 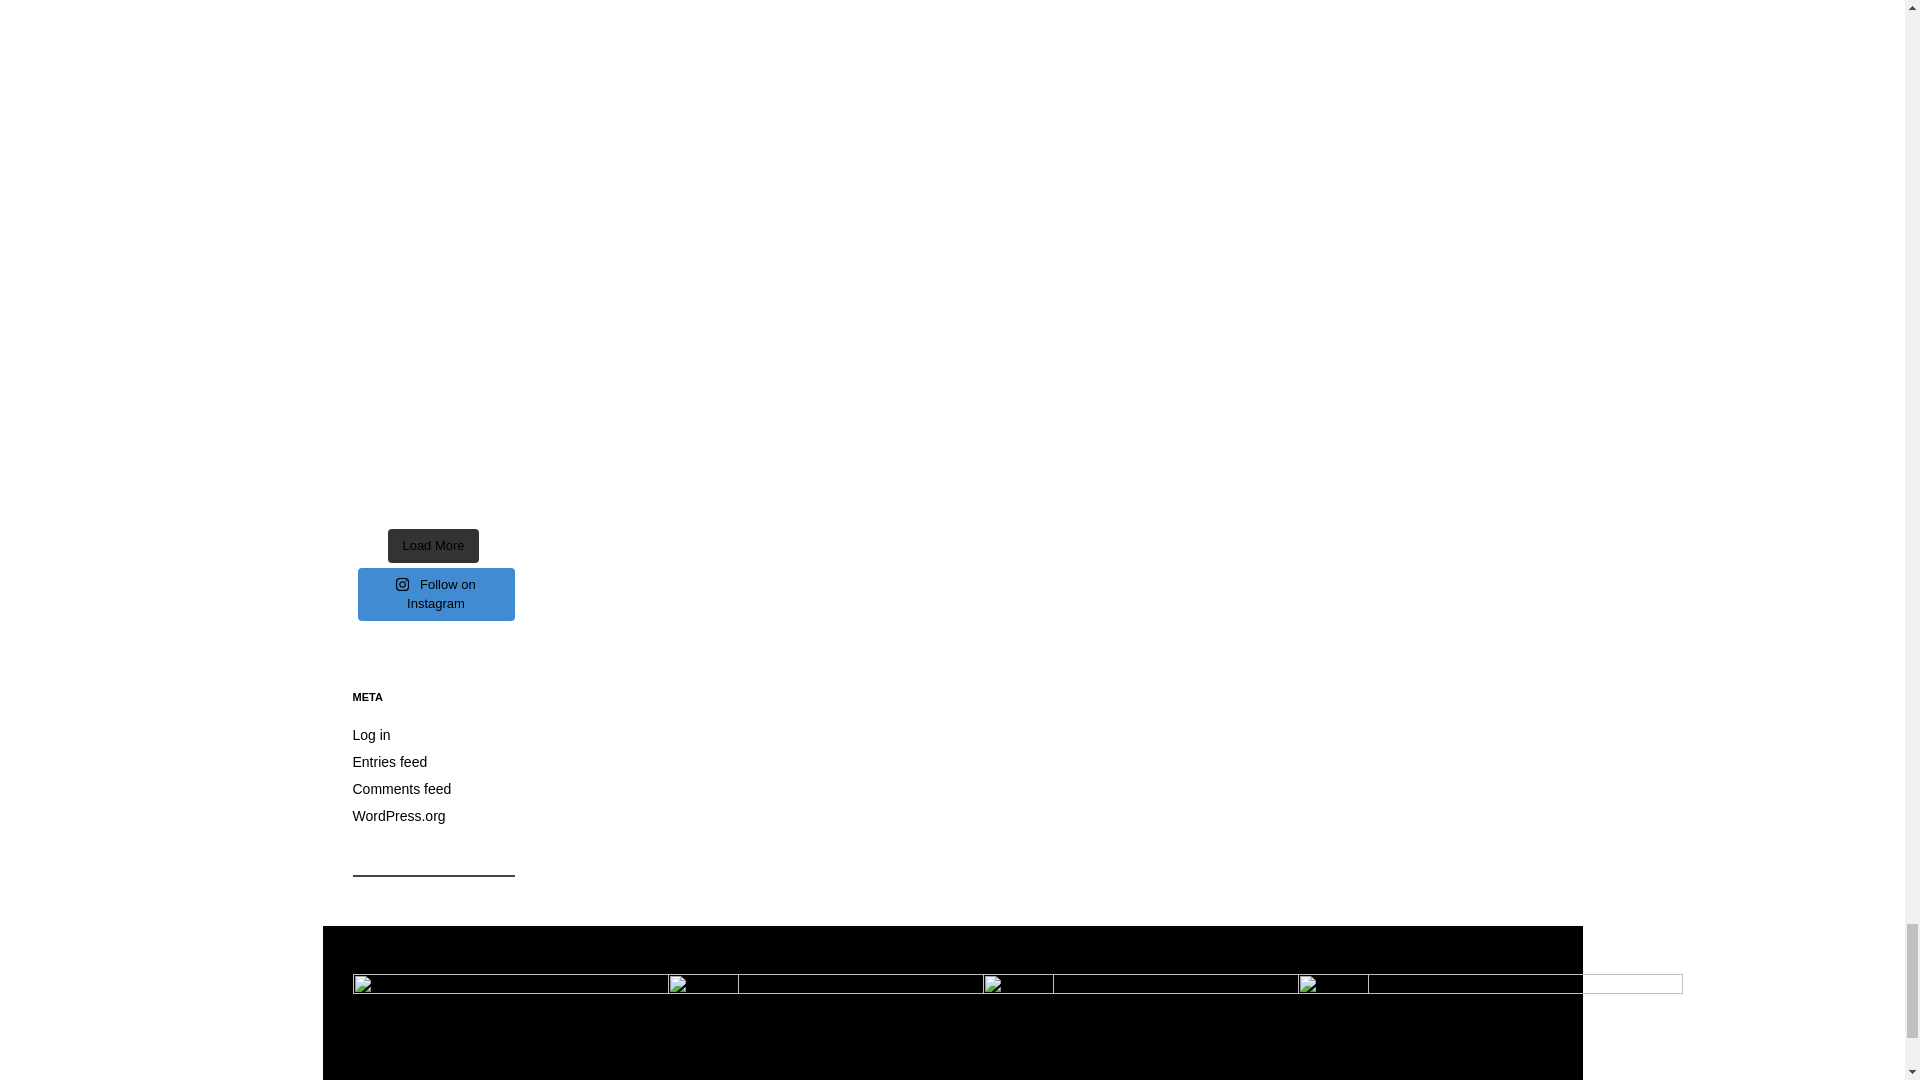 I want to click on Entries feed, so click(x=388, y=762).